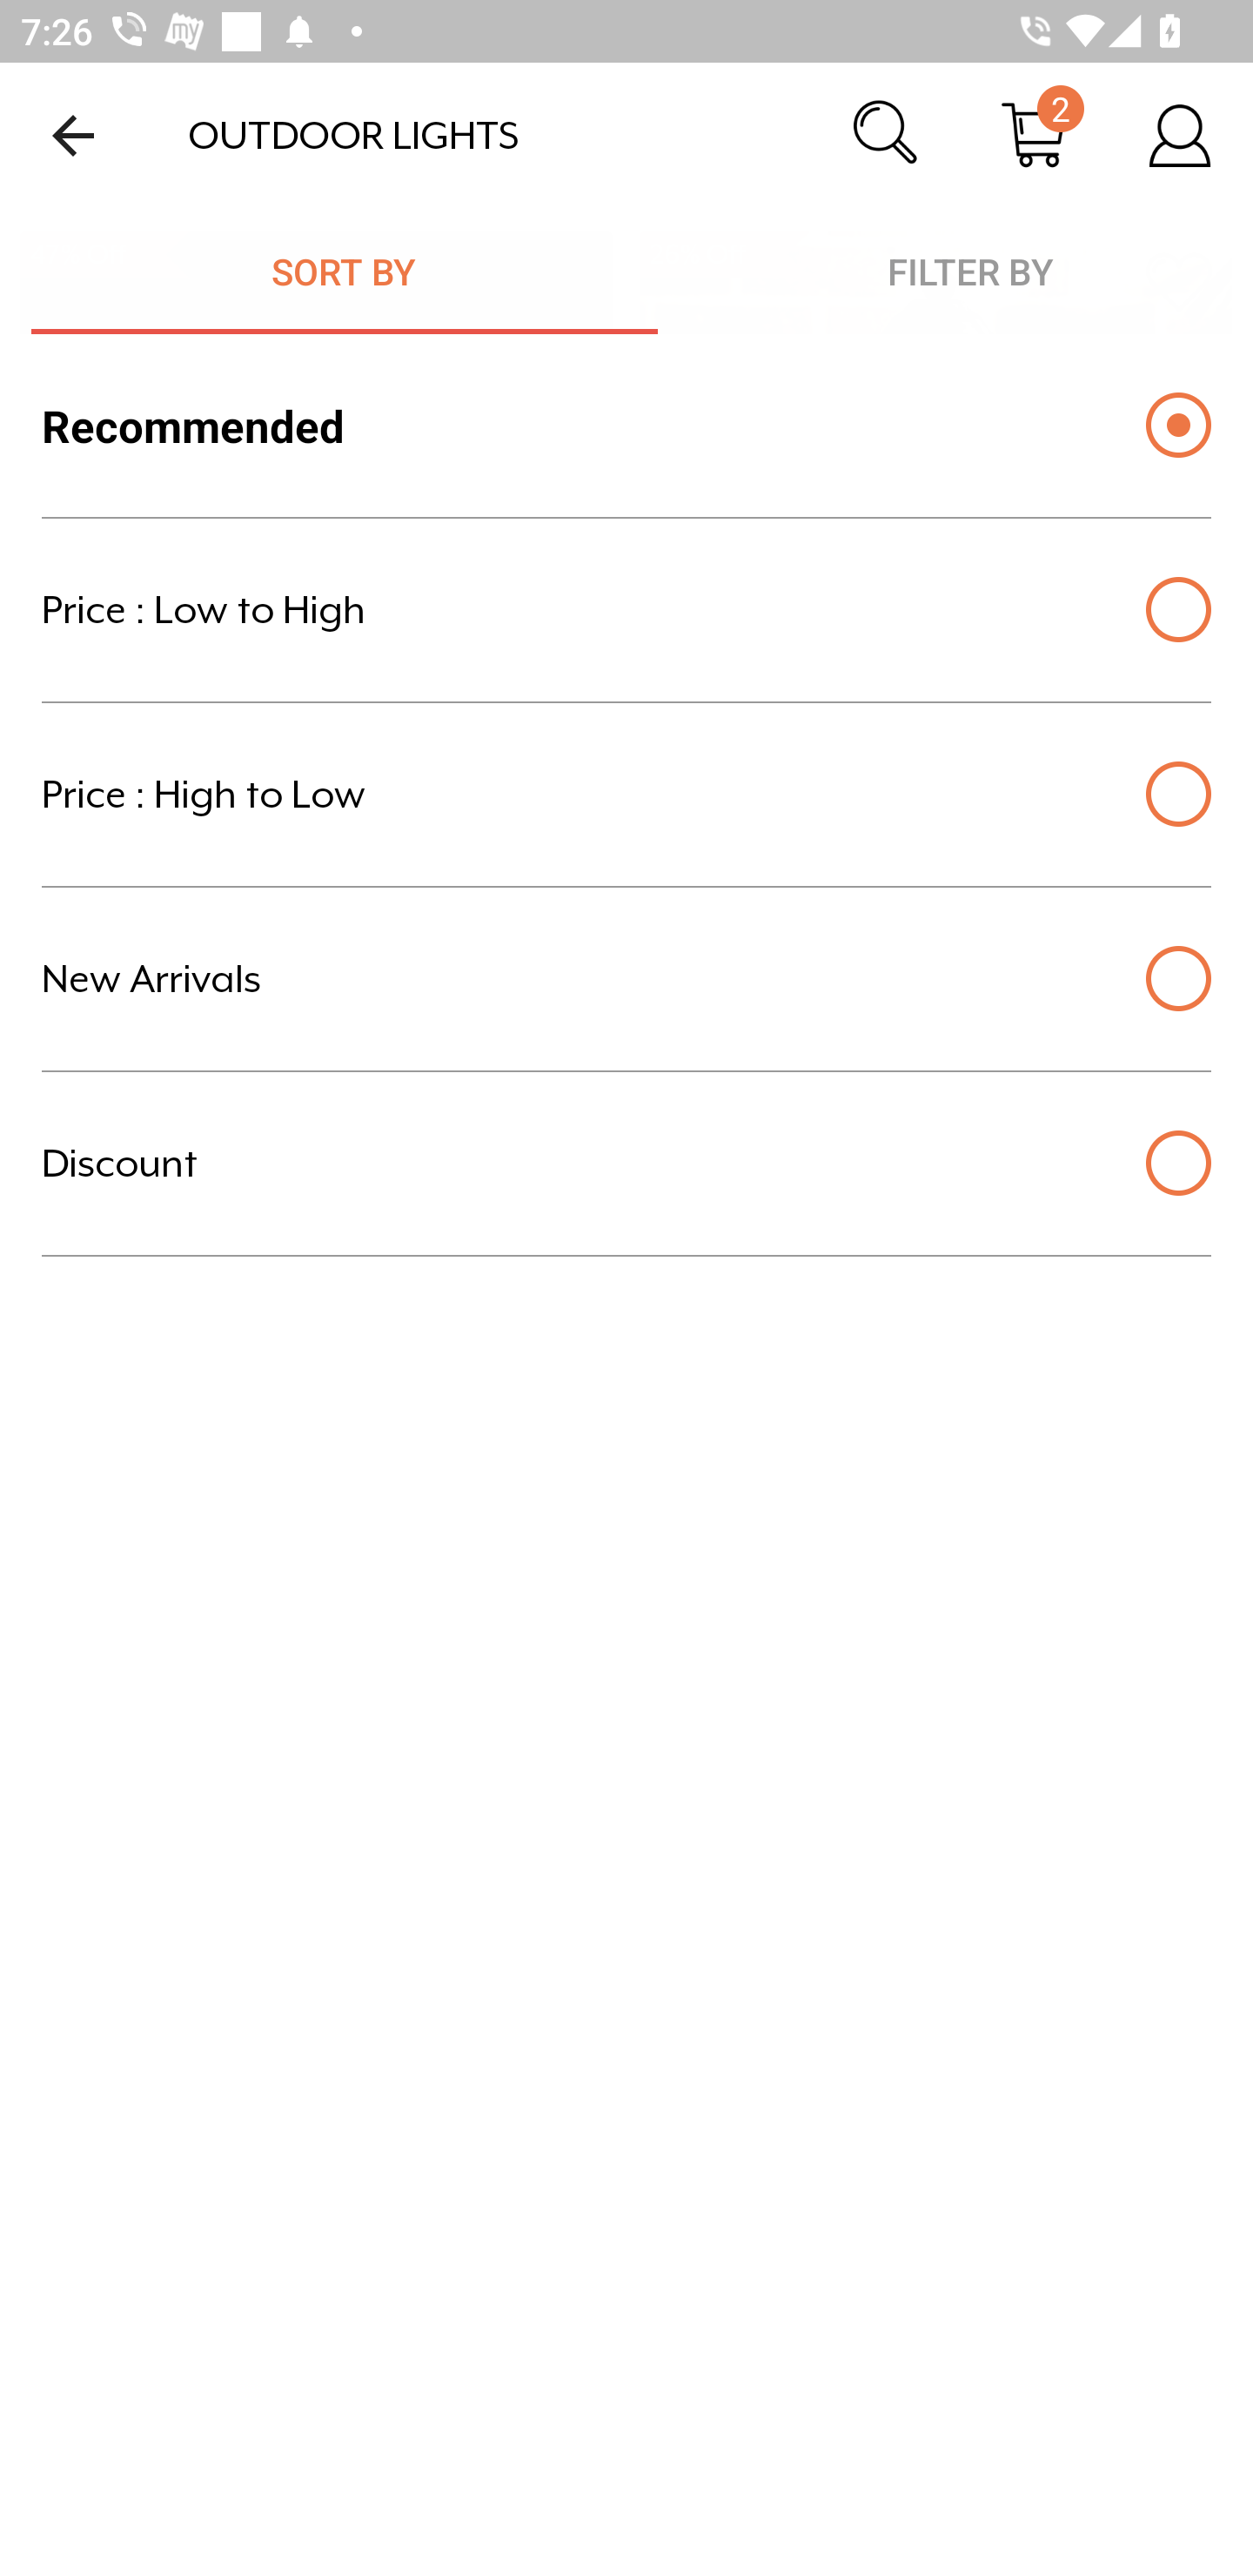  What do you see at coordinates (73, 135) in the screenshot?
I see `Navigate up` at bounding box center [73, 135].